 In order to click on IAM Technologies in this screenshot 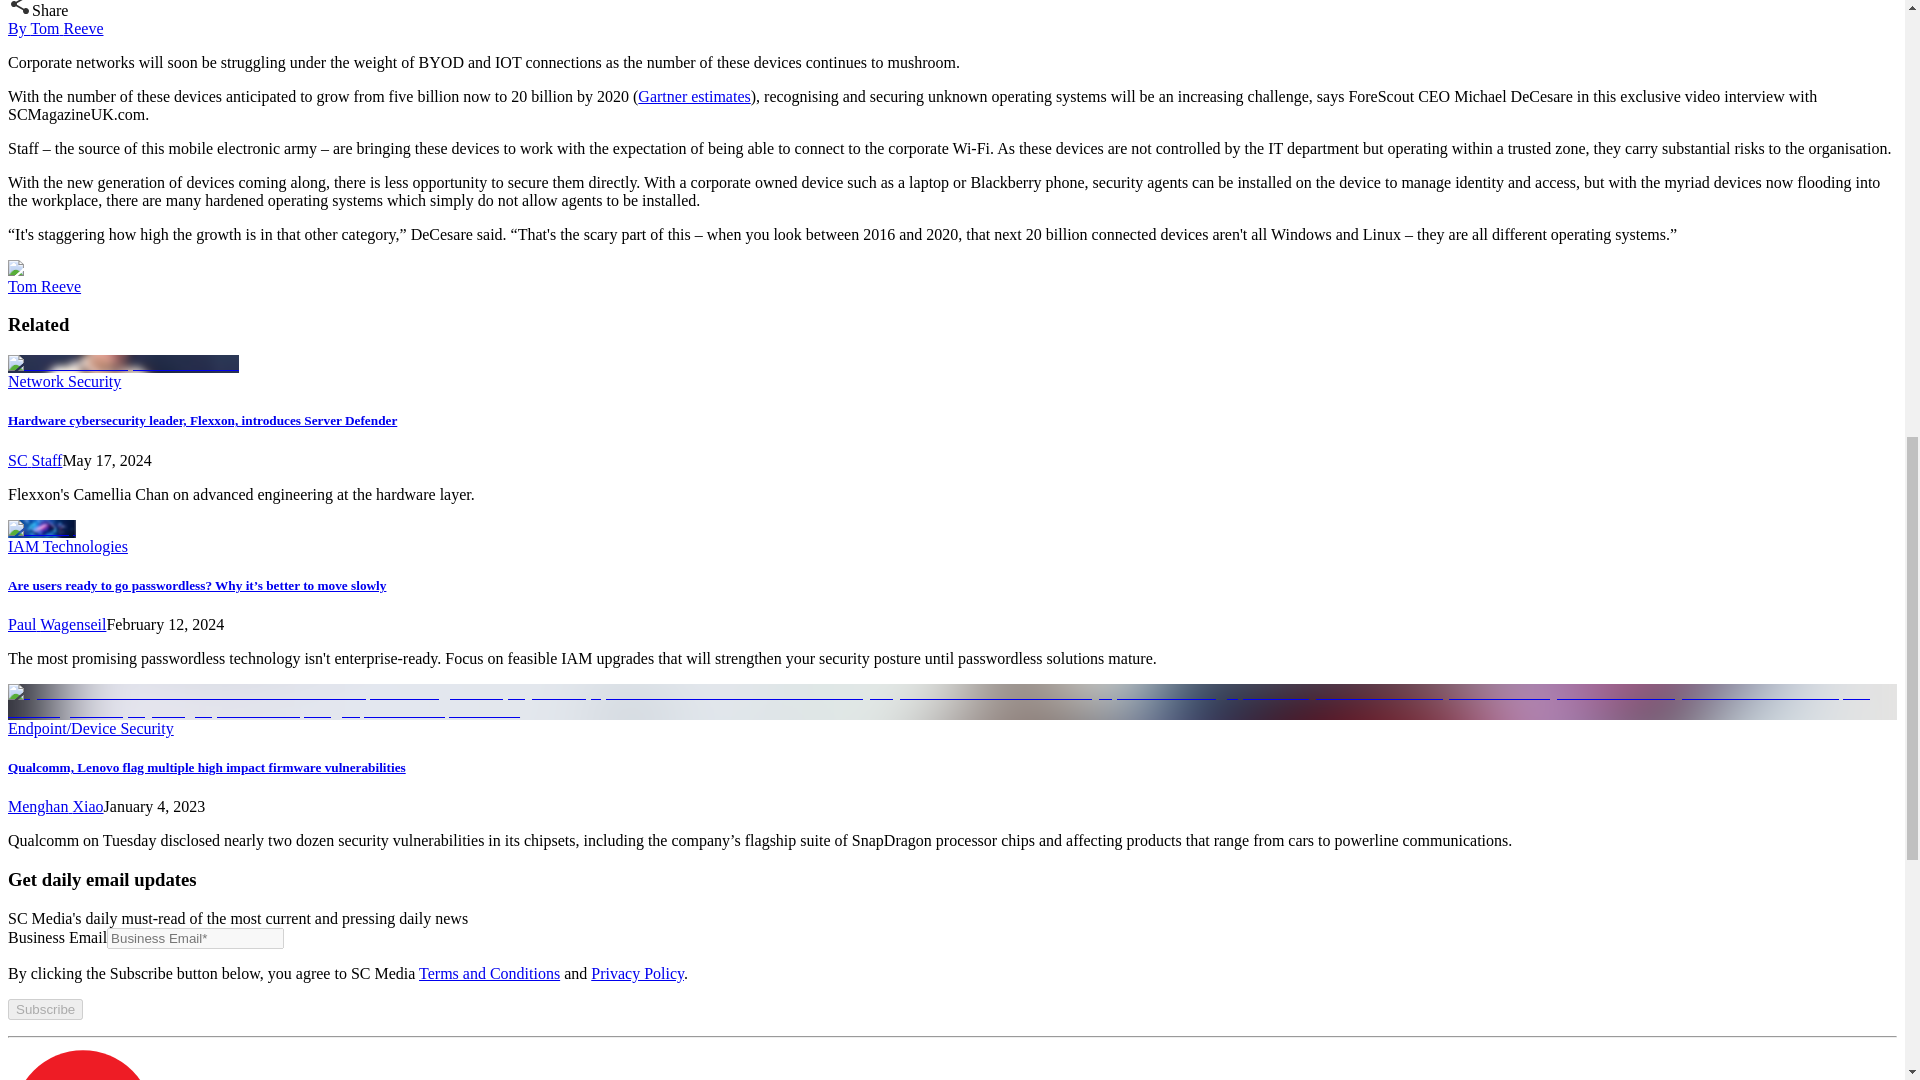, I will do `click(68, 546)`.